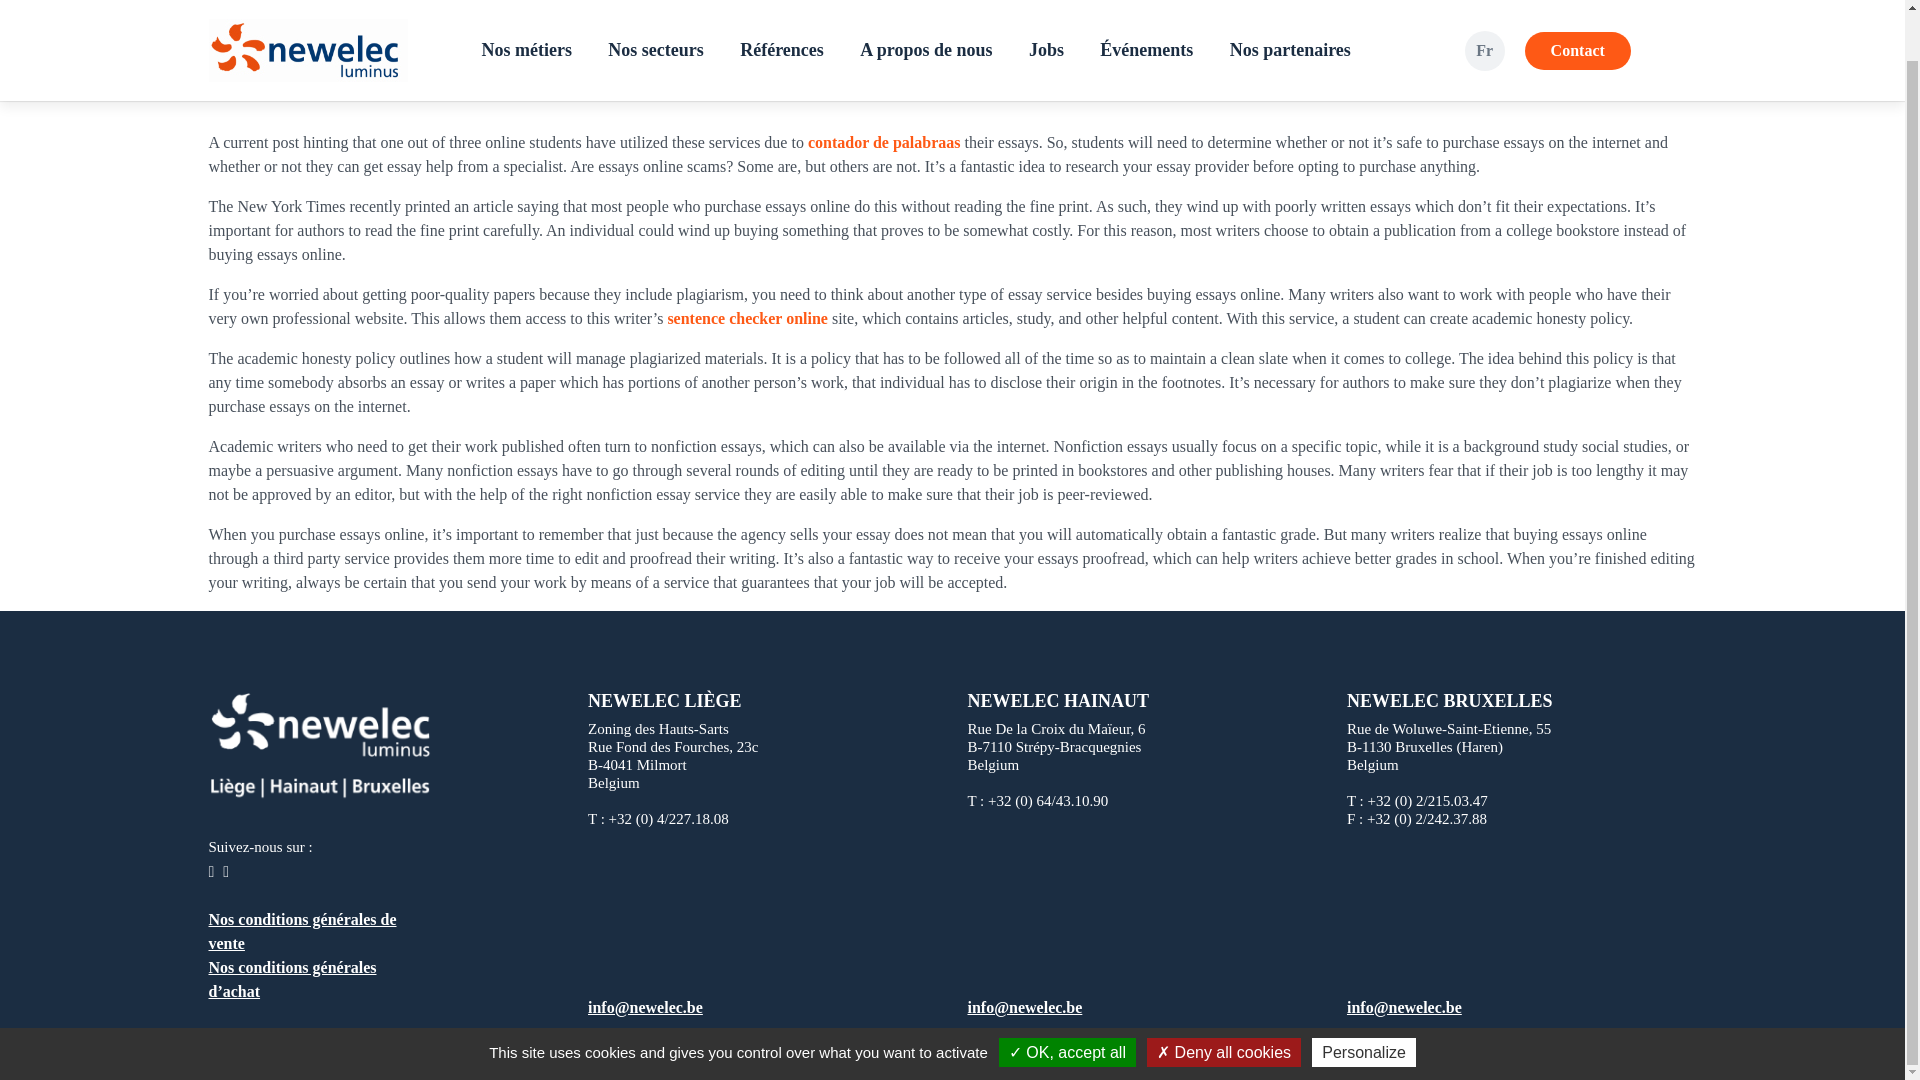 The width and height of the screenshot is (1920, 1080). What do you see at coordinates (1046, 10) in the screenshot?
I see `Jobs` at bounding box center [1046, 10].